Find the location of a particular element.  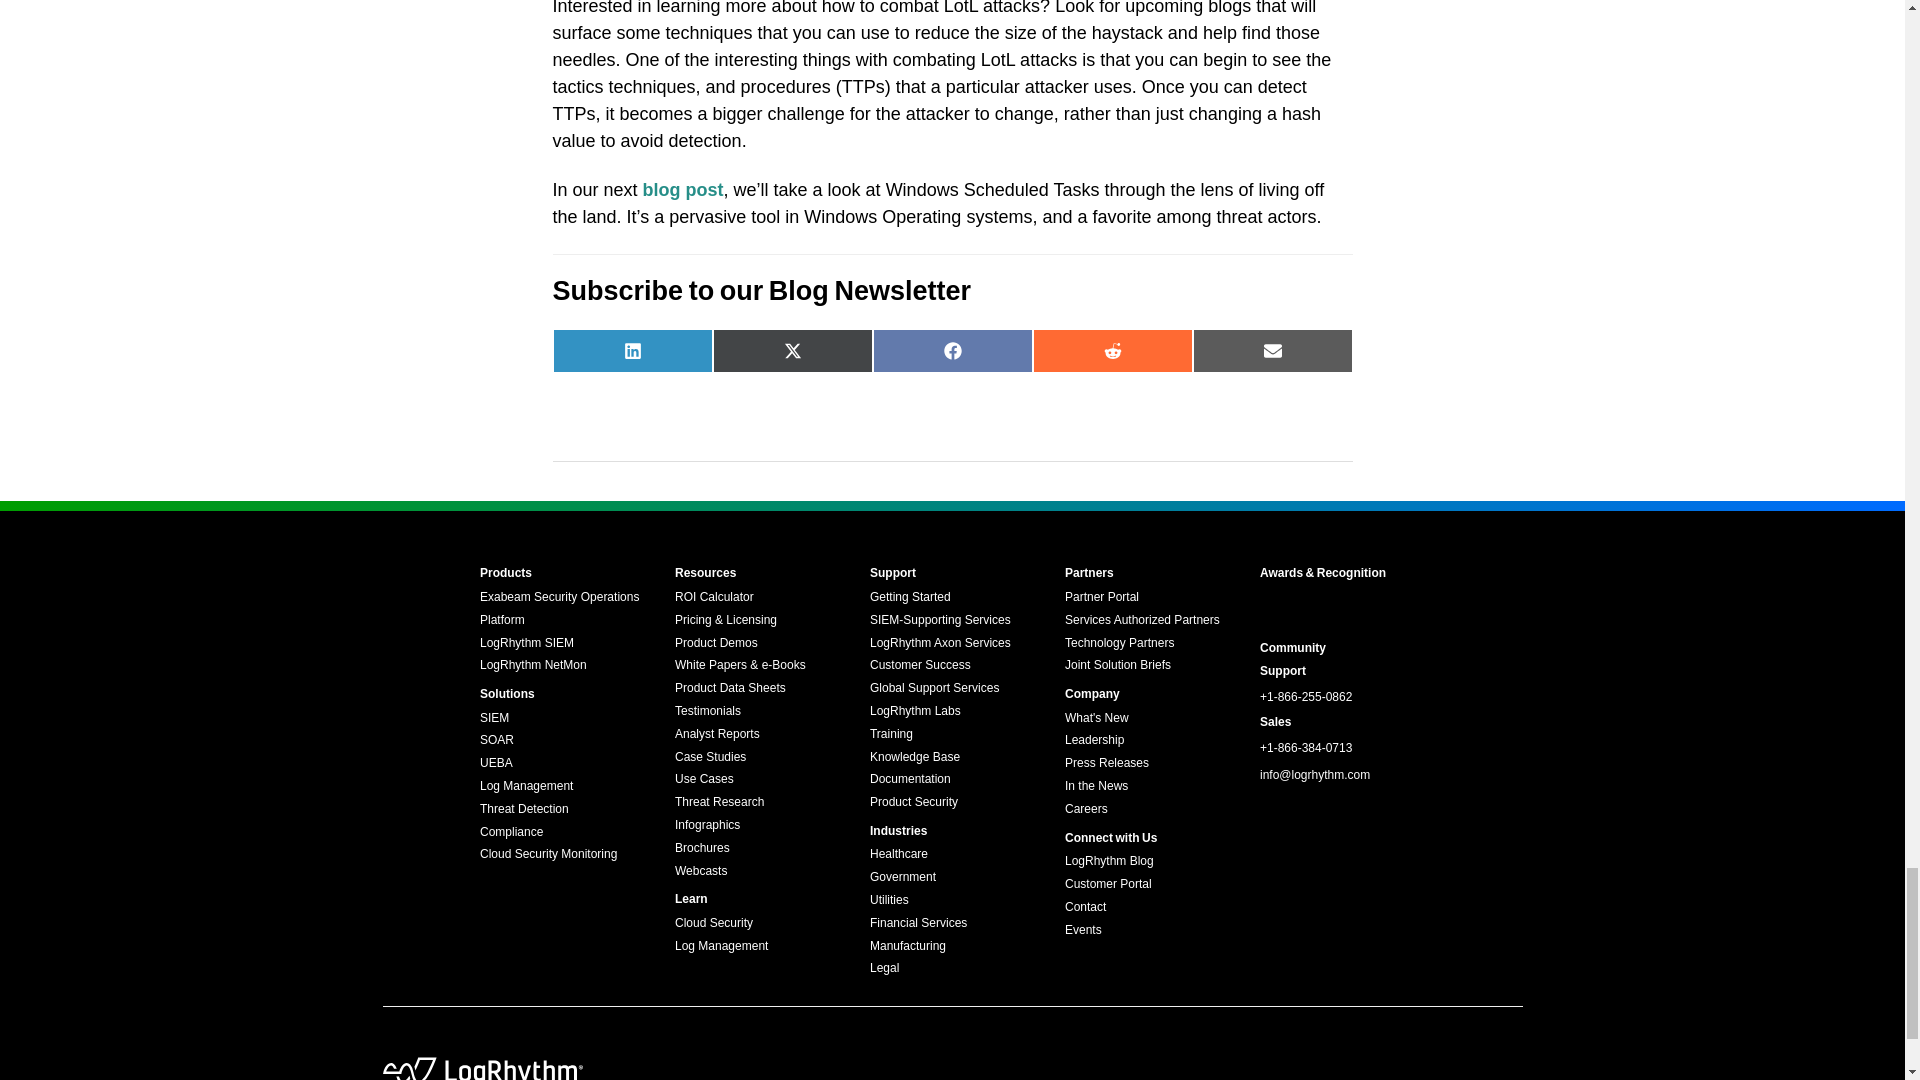

Cybersecurity Compliance is located at coordinates (512, 832).